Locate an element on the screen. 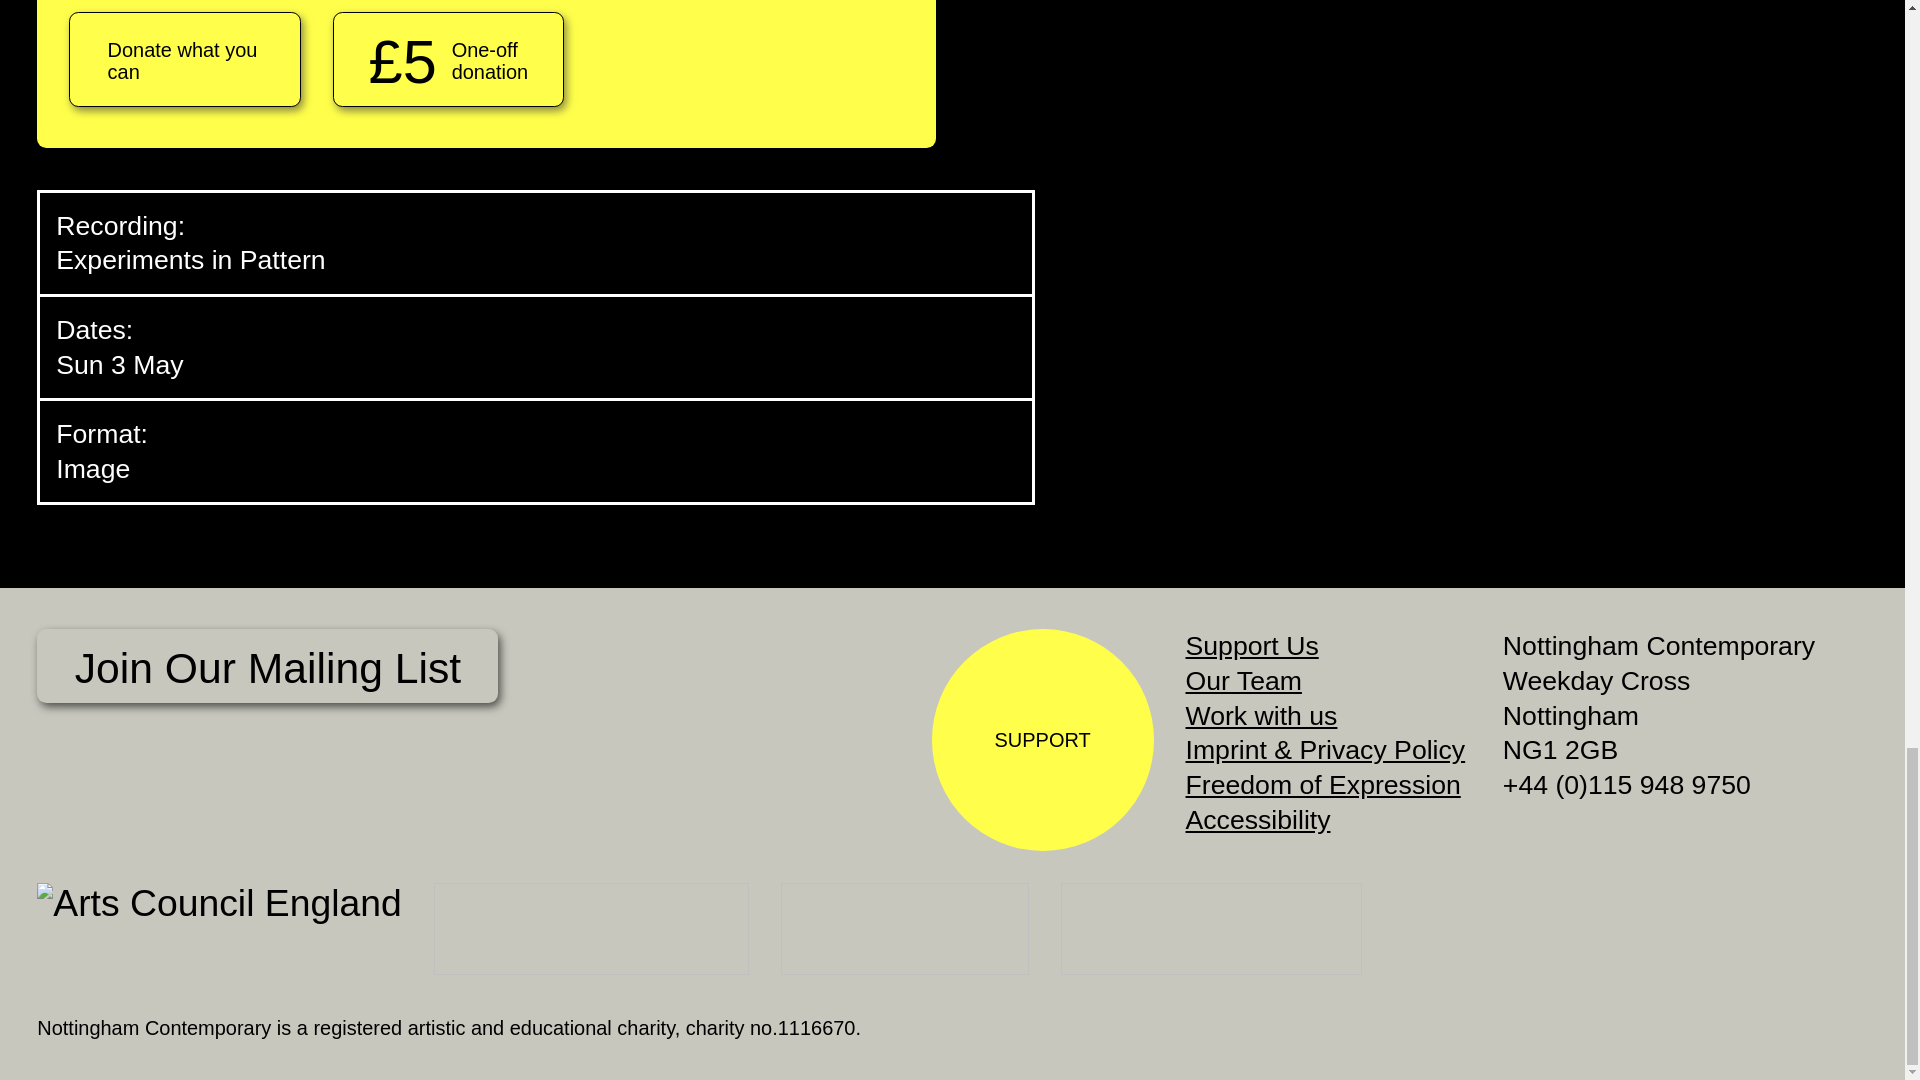  Support Us is located at coordinates (1252, 645).